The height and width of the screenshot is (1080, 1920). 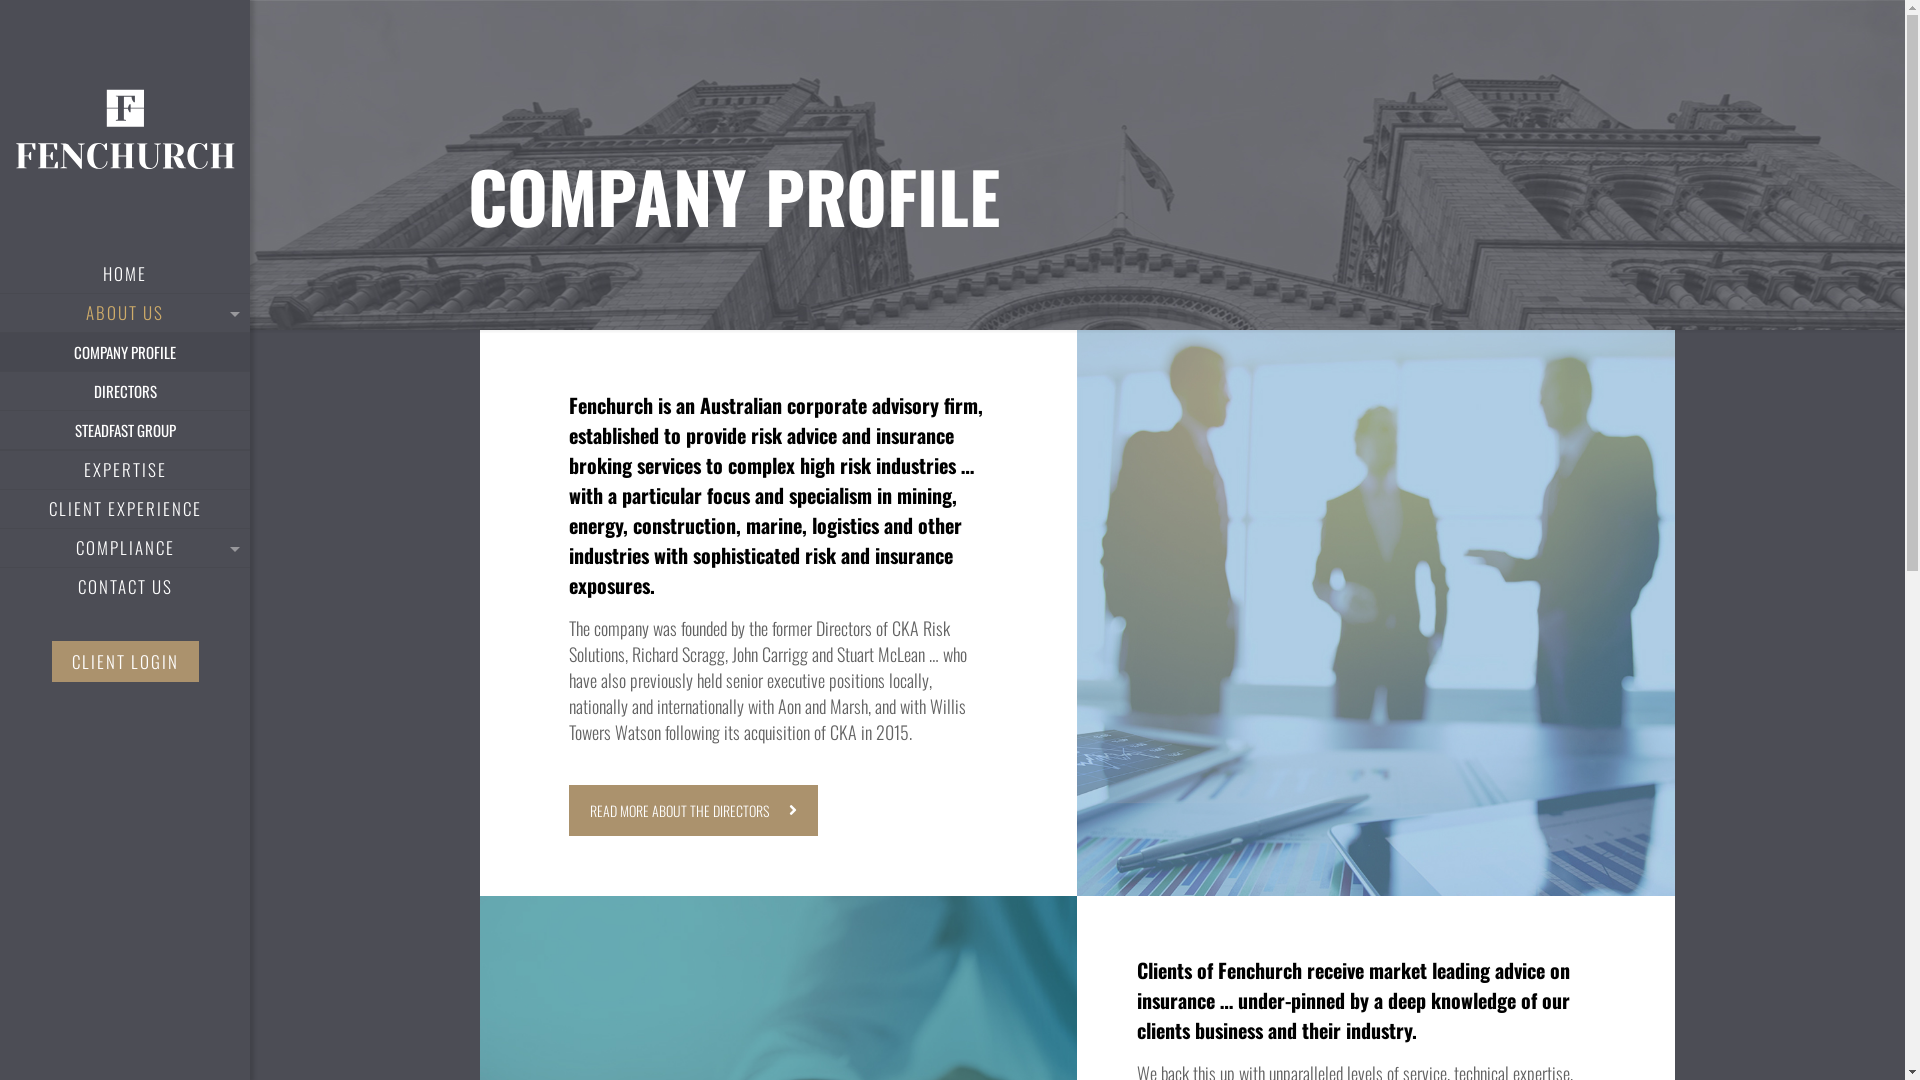 I want to click on DIRECTORS, so click(x=125, y=391).